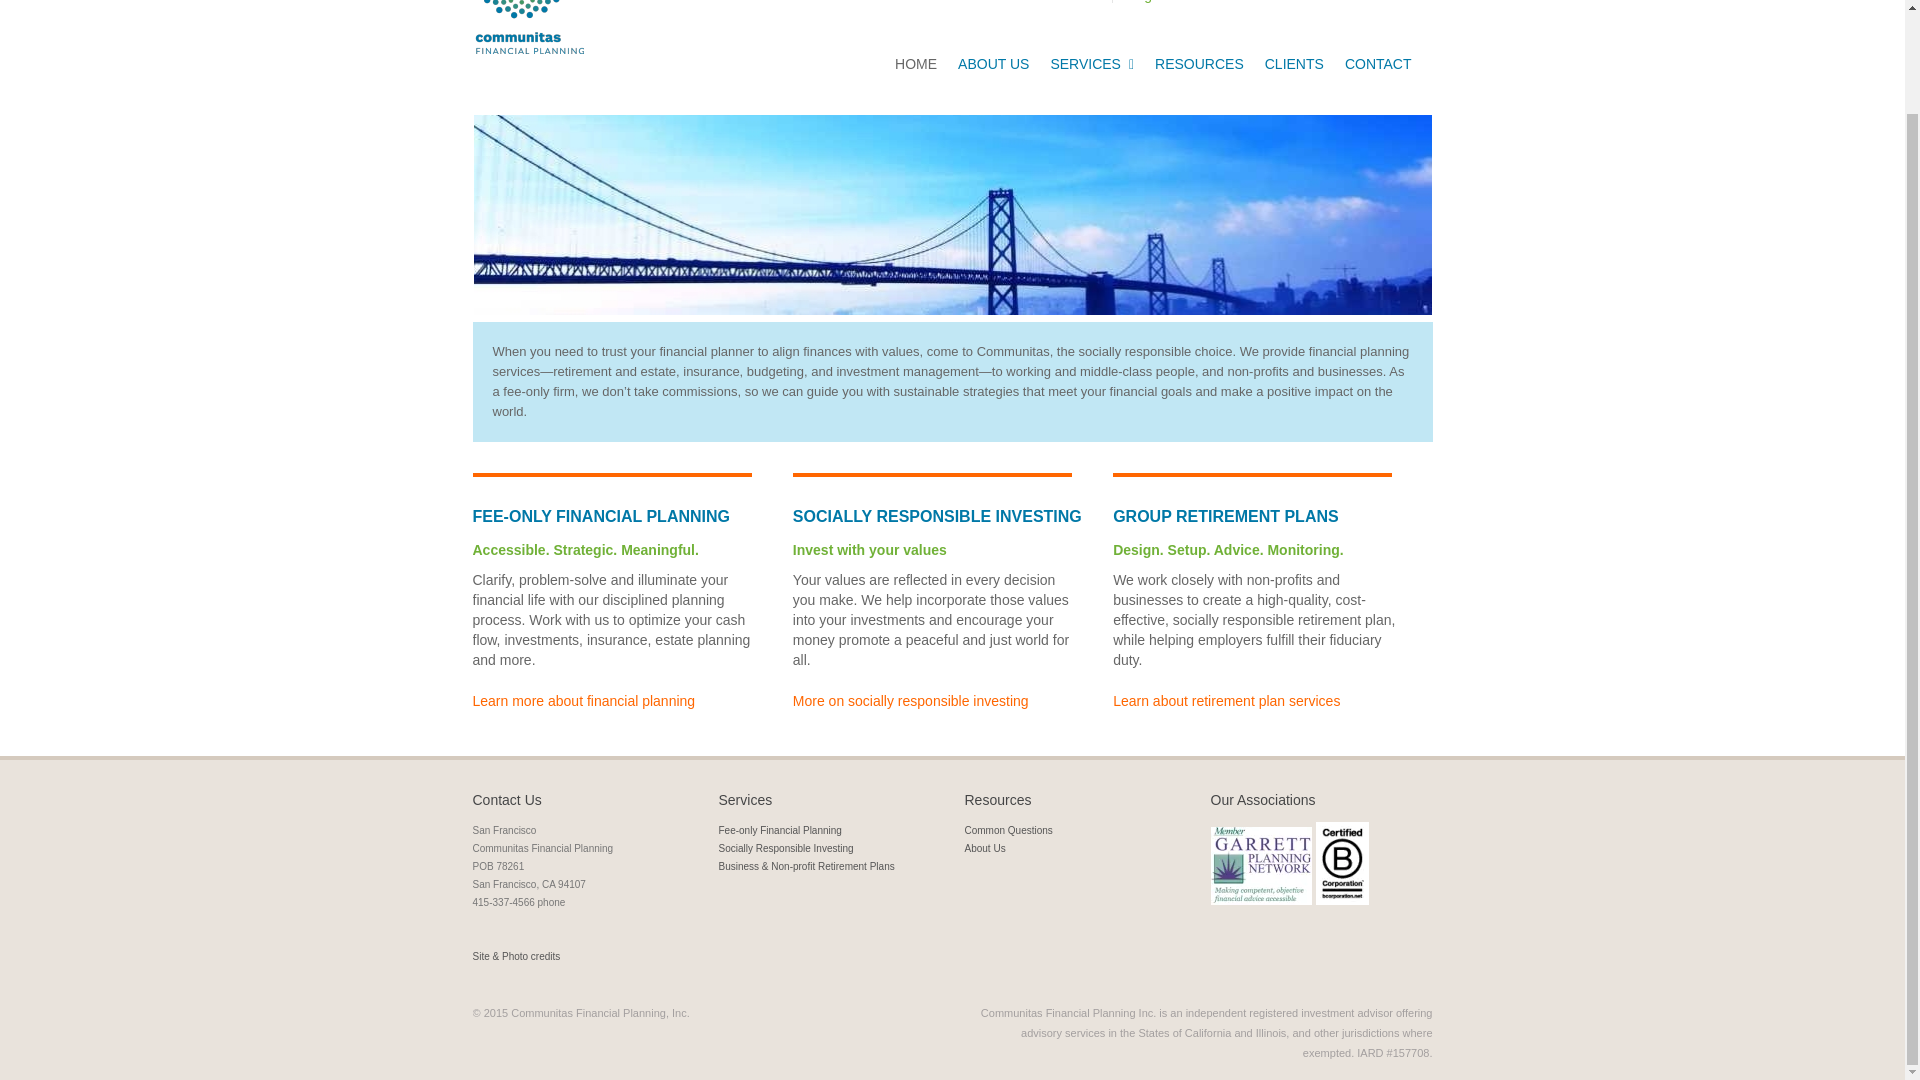  Describe the element at coordinates (1378, 63) in the screenshot. I see `Get in touch` at that location.